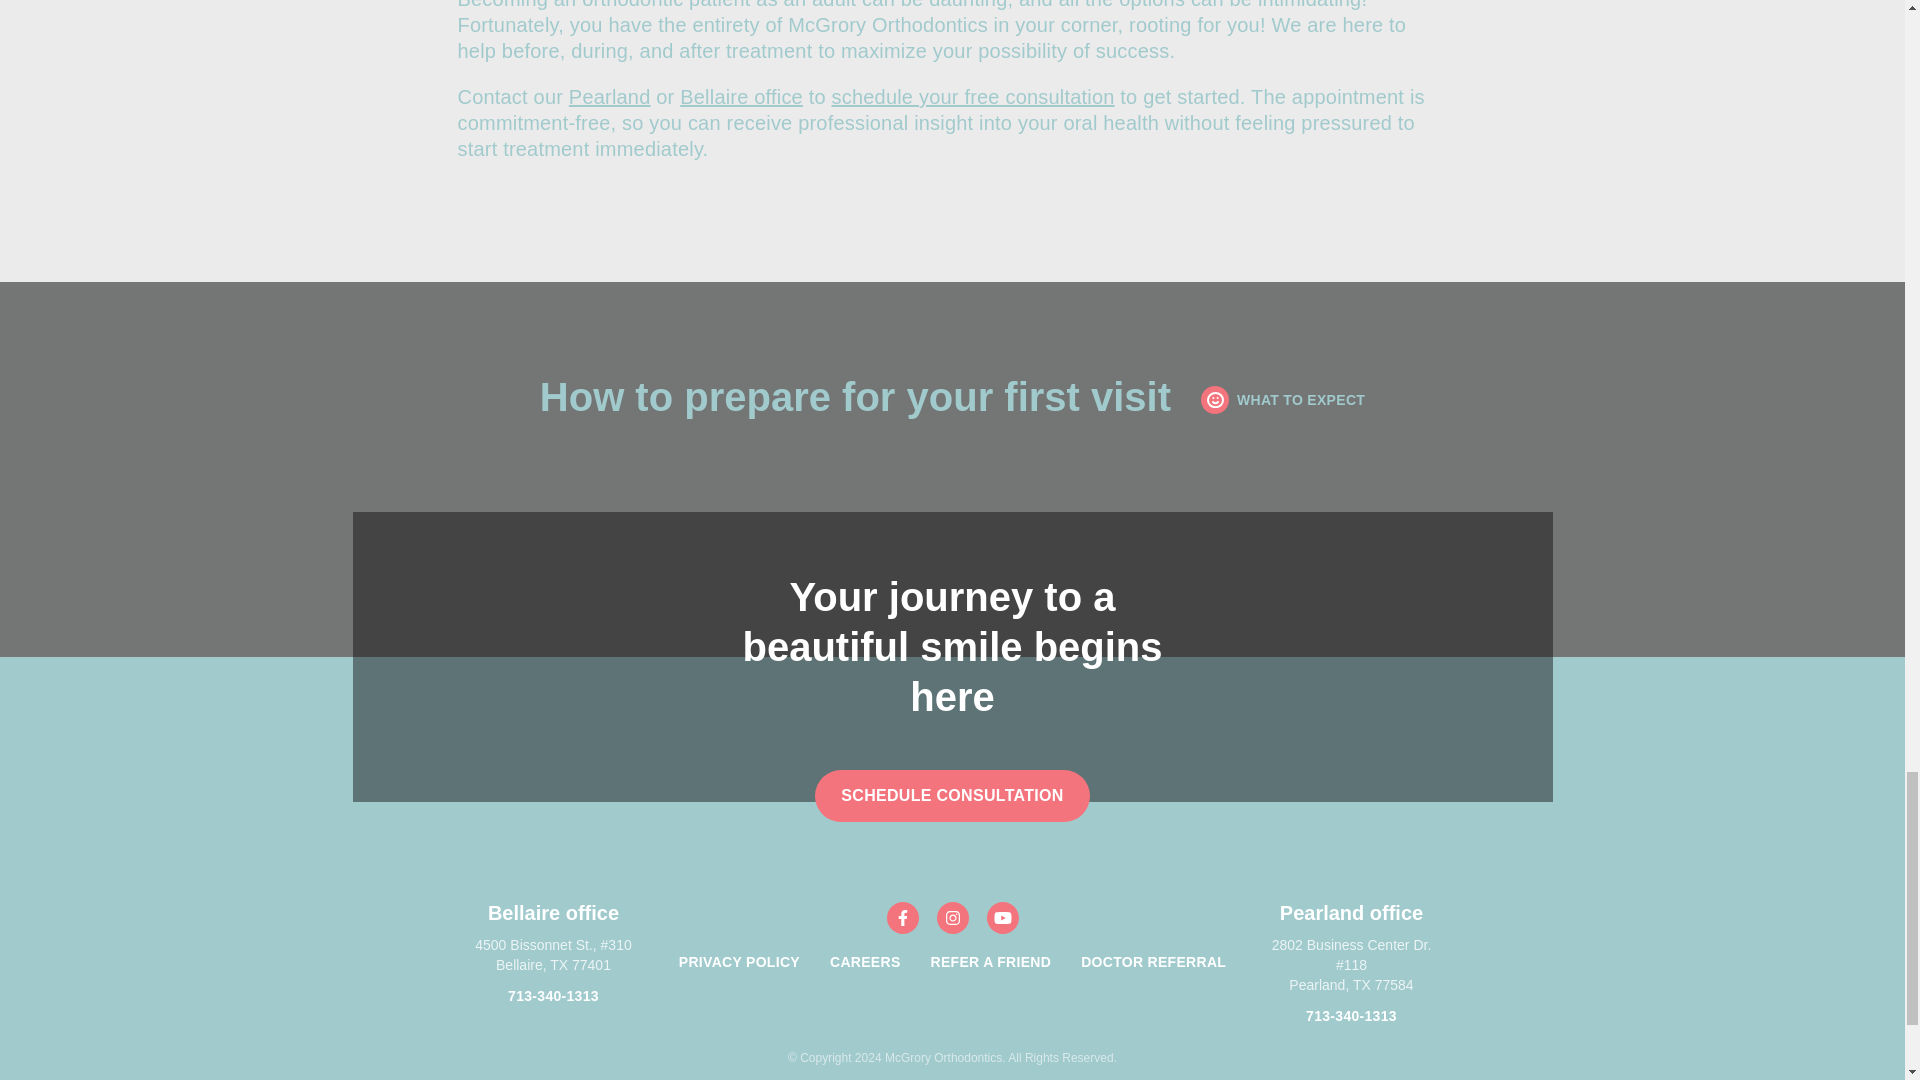  Describe the element at coordinates (1283, 399) in the screenshot. I see `WHAT TO EXPECT` at that location.